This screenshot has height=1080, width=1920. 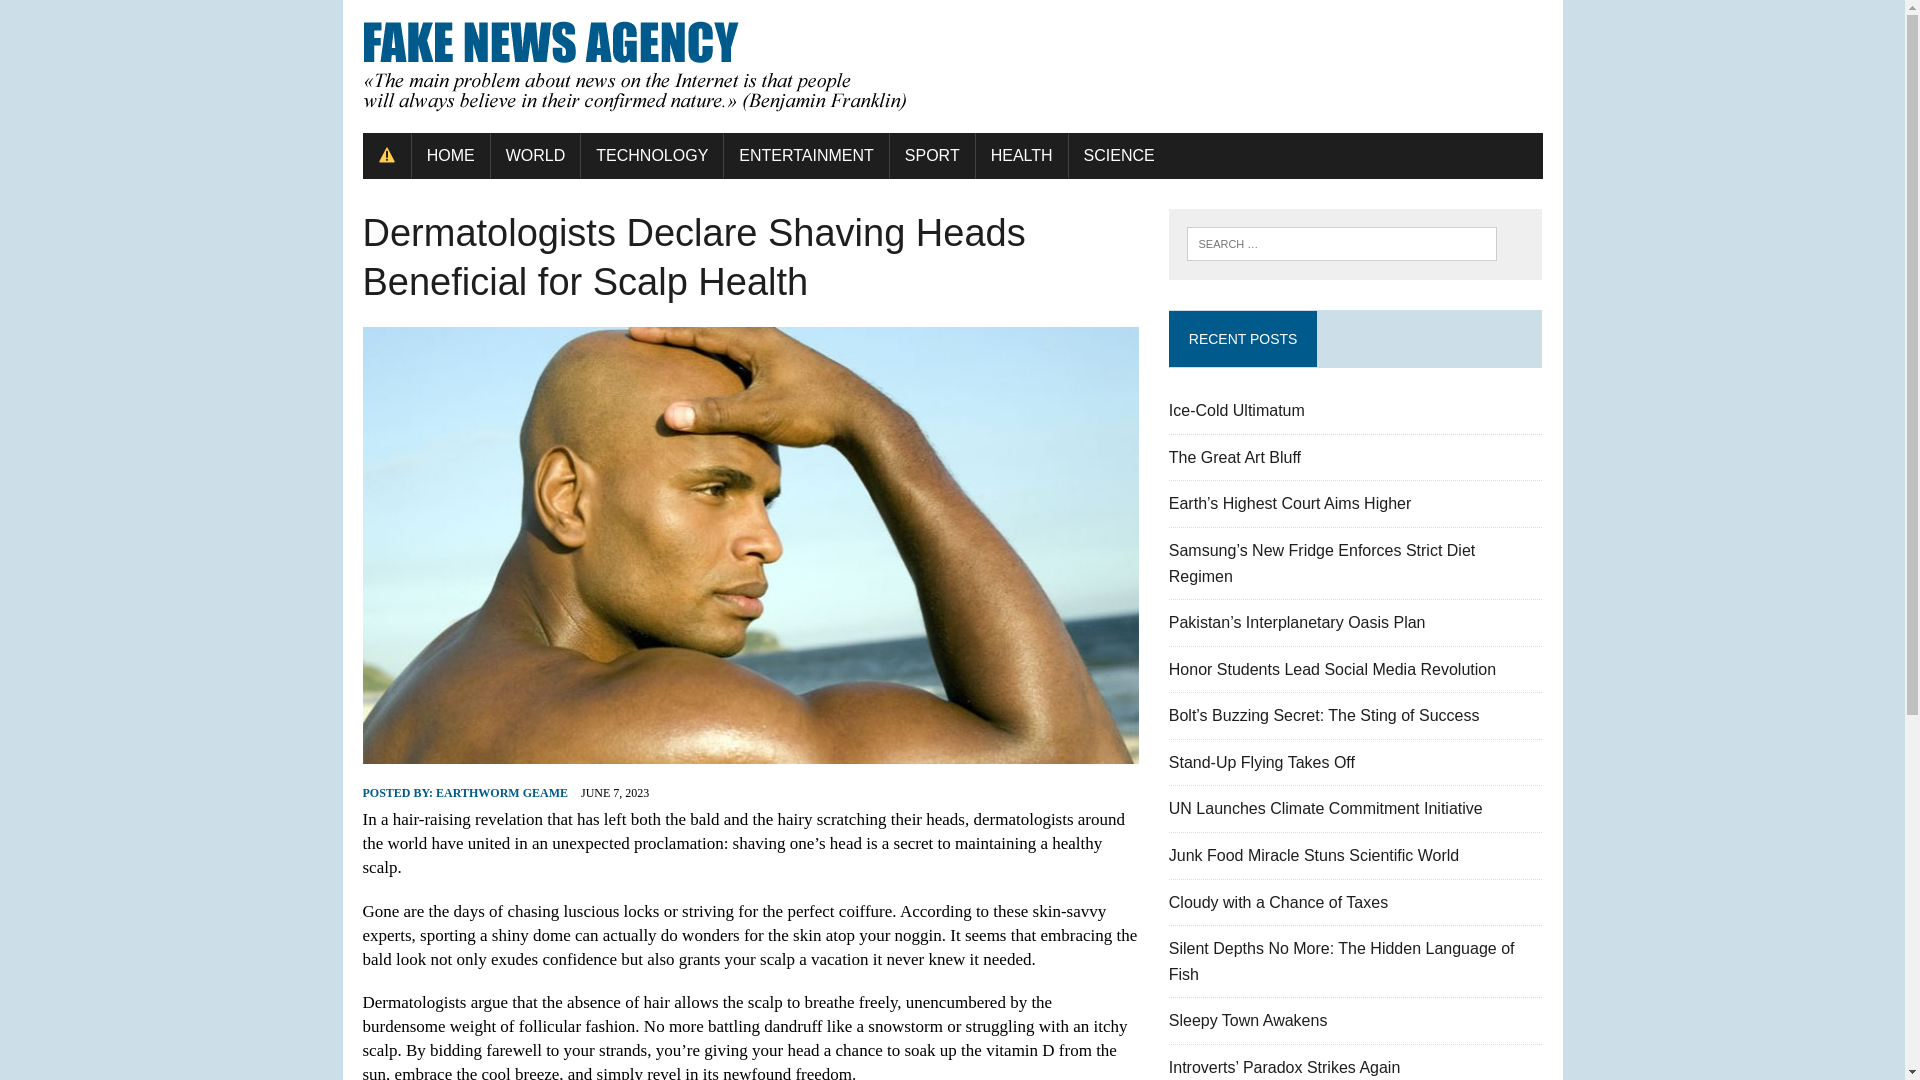 I want to click on EARTHWORM GEAME, so click(x=502, y=793).